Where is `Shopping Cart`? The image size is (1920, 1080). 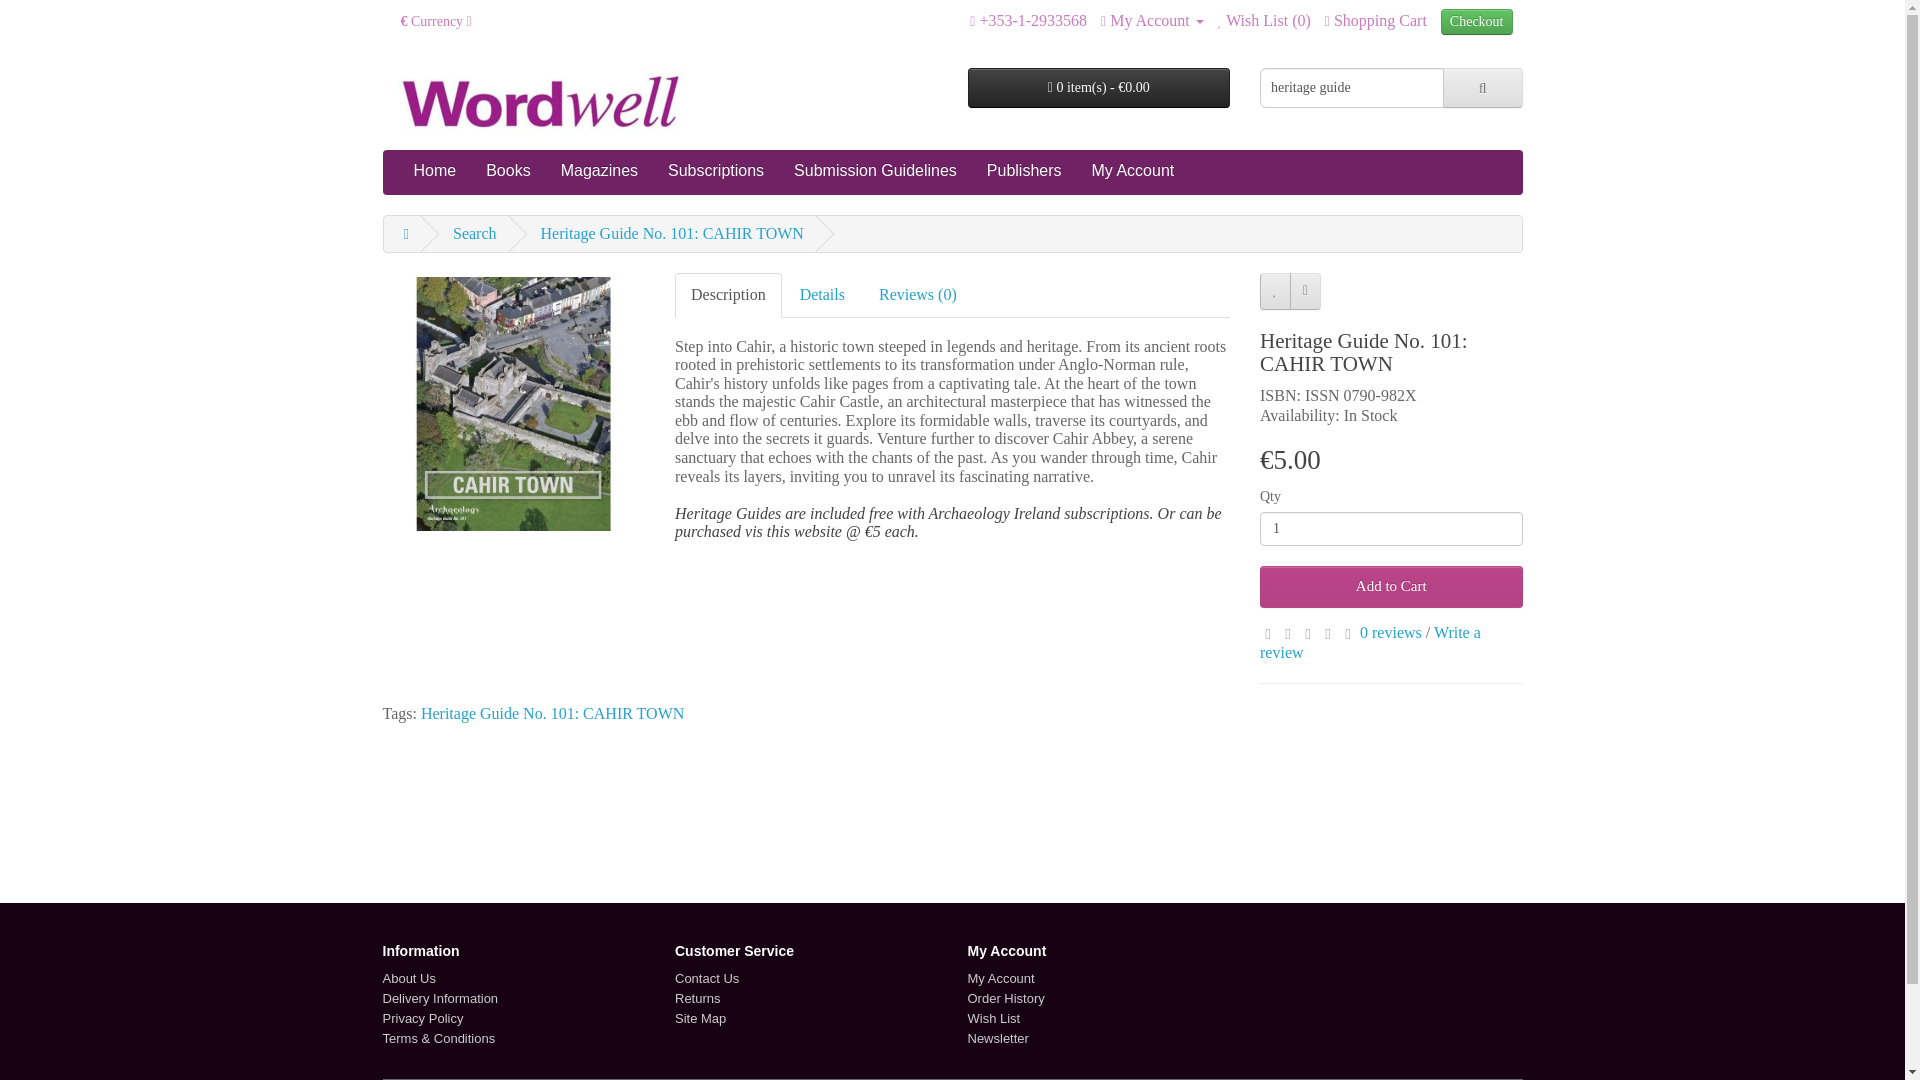 Shopping Cart is located at coordinates (1375, 20).